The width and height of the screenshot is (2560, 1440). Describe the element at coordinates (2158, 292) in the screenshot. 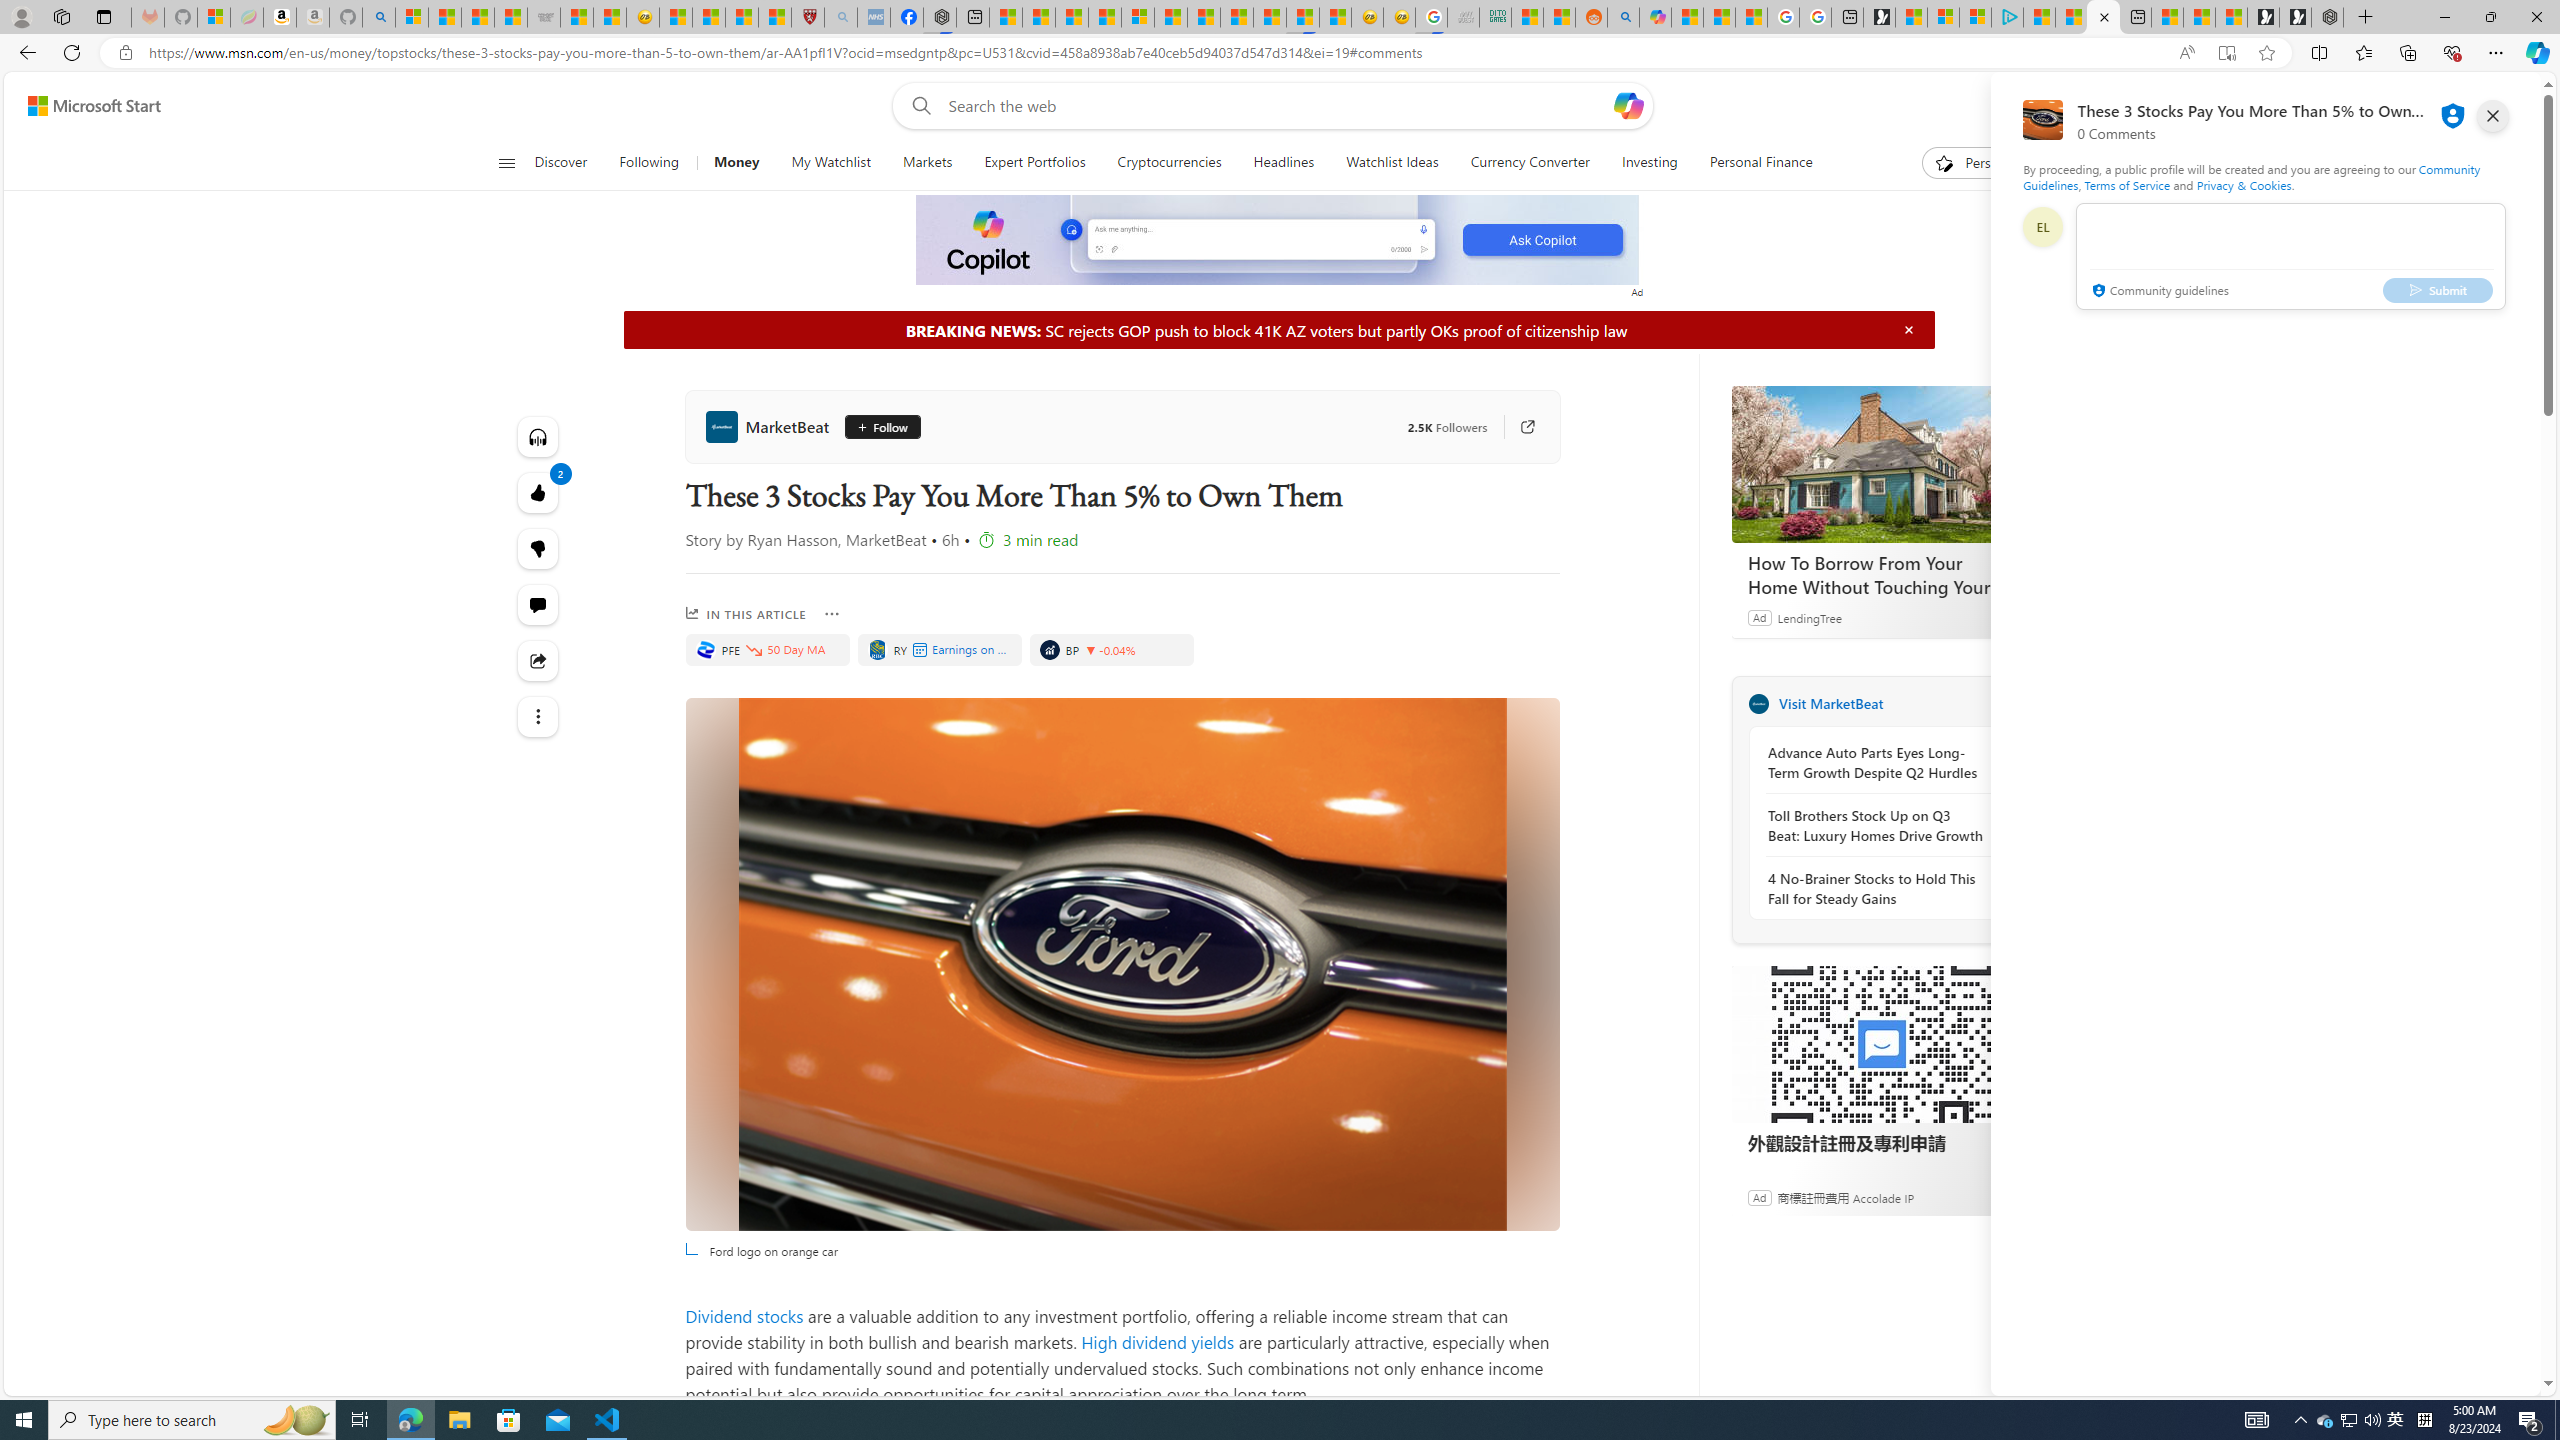

I see `Community guidelines` at that location.